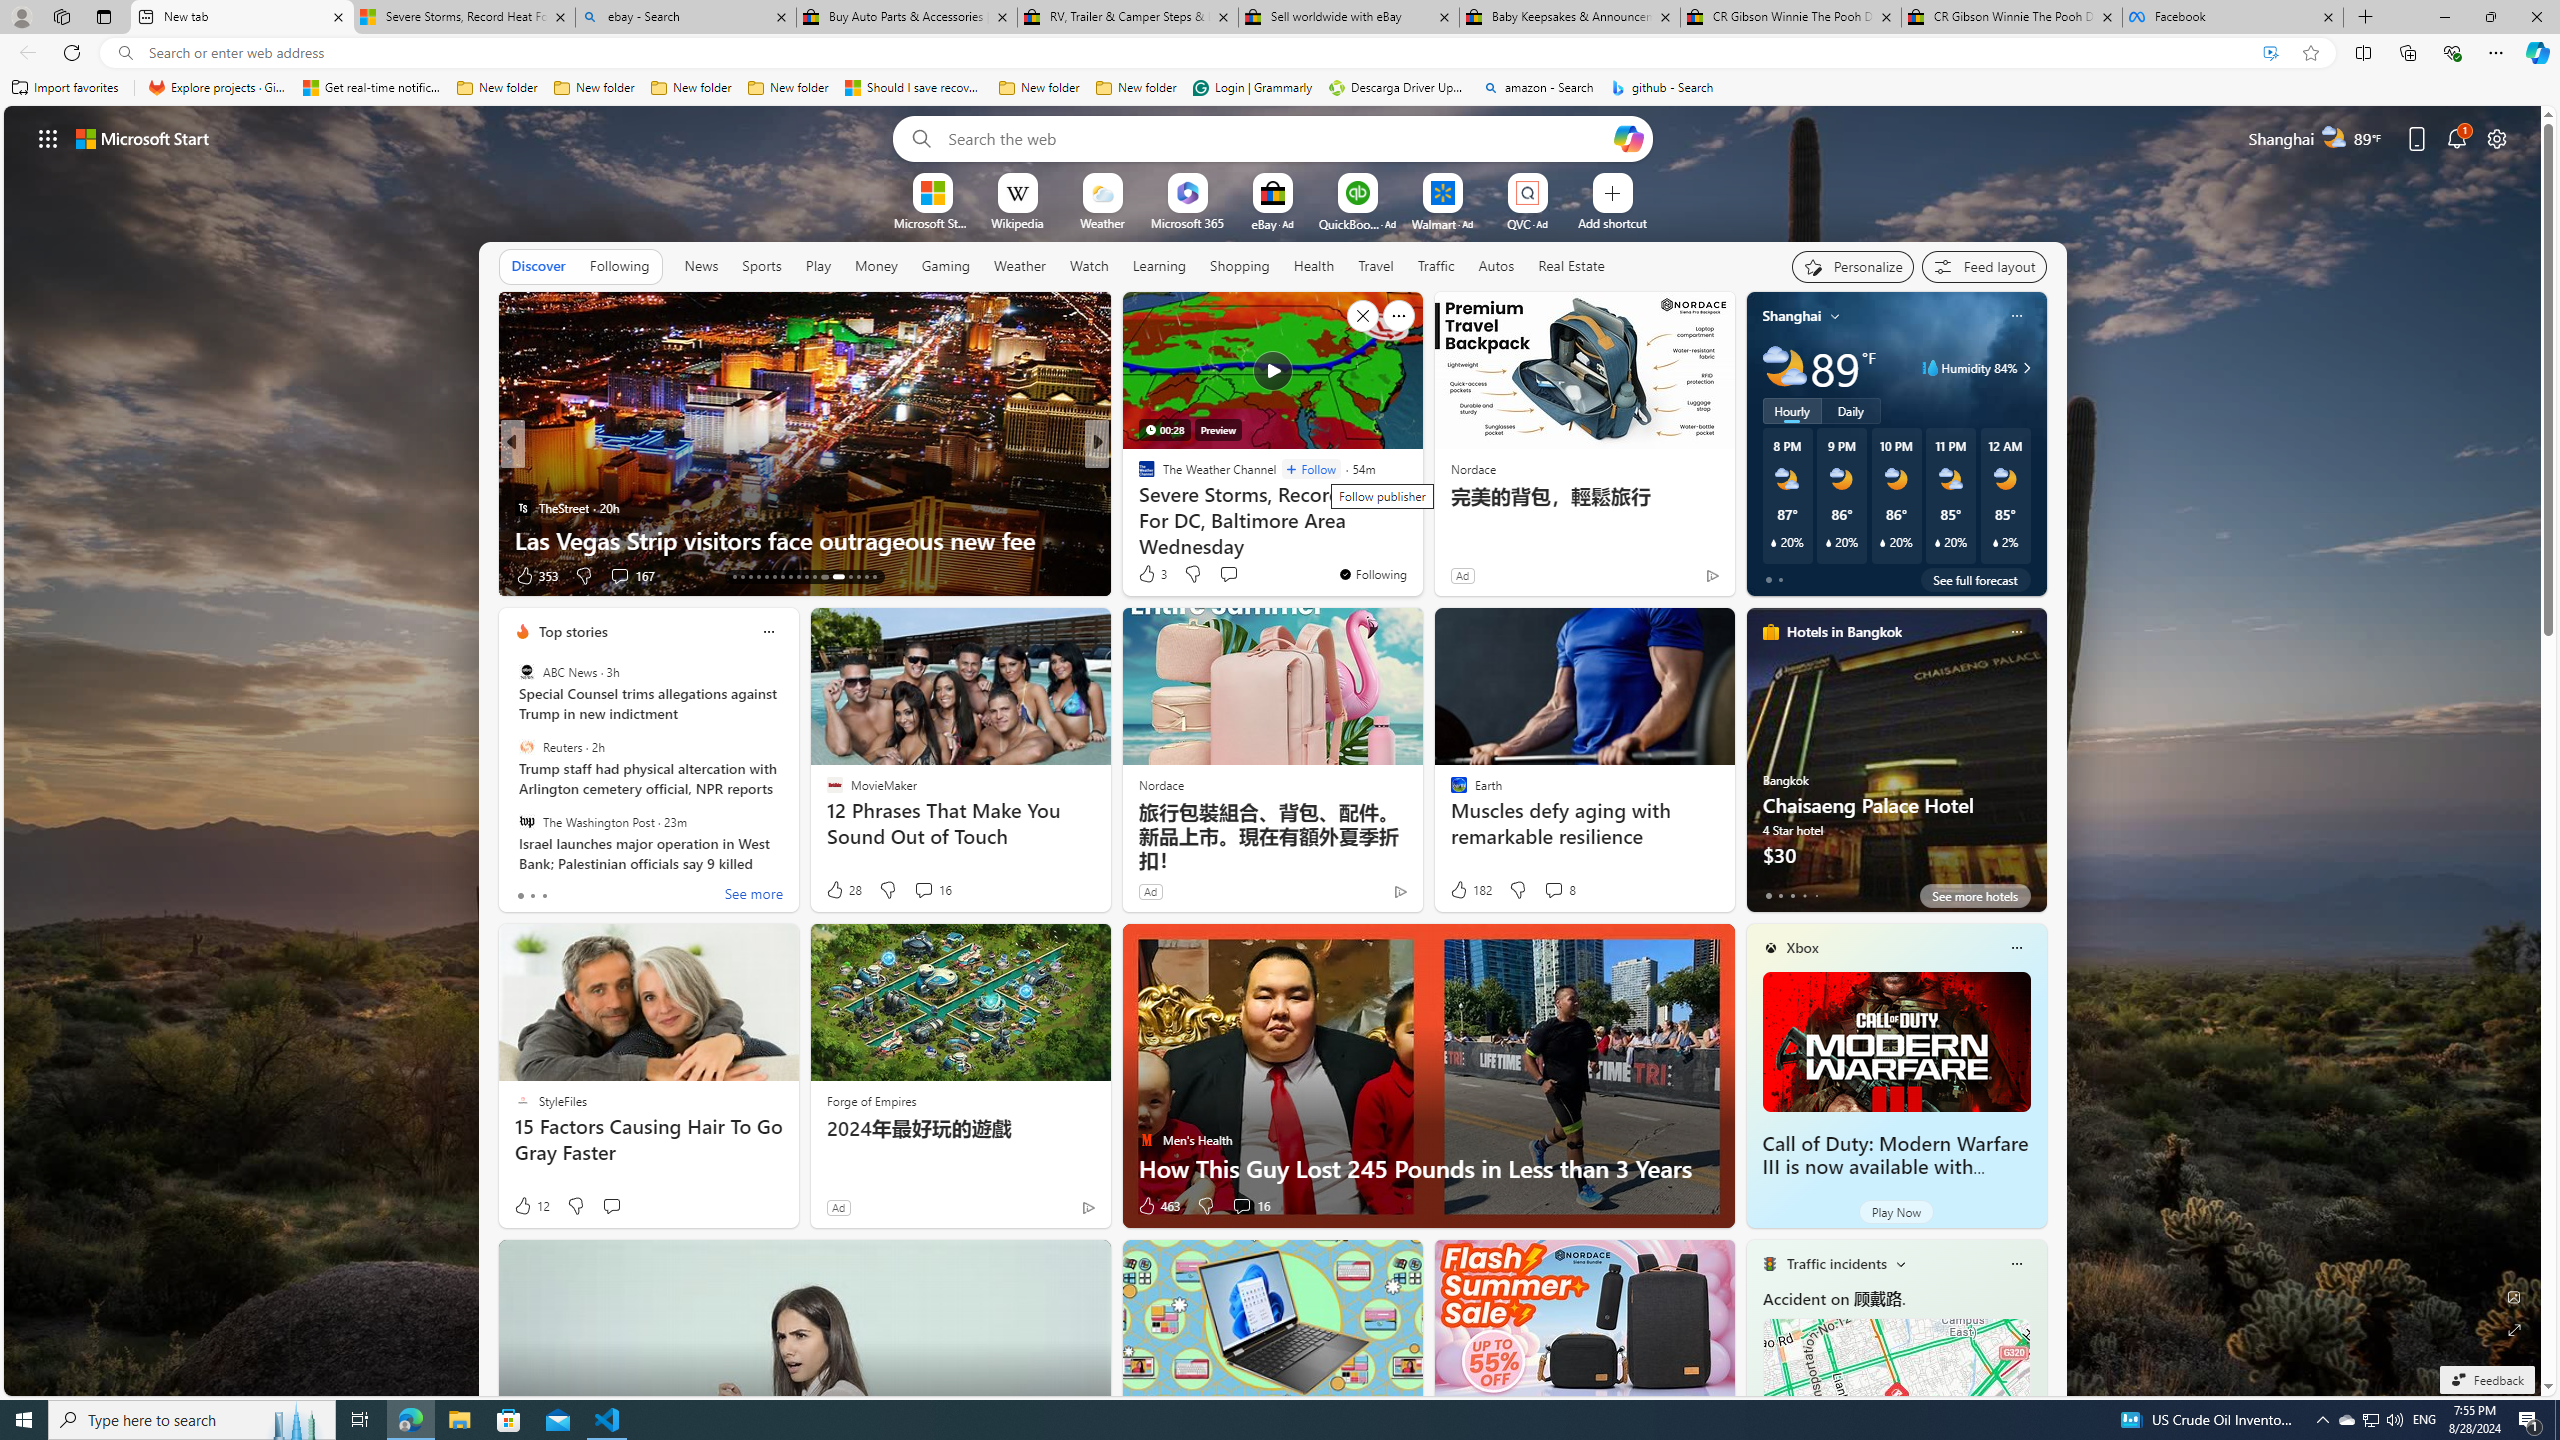 The height and width of the screenshot is (1440, 2560). What do you see at coordinates (1242, 576) in the screenshot?
I see `View comments 1 Comment` at bounding box center [1242, 576].